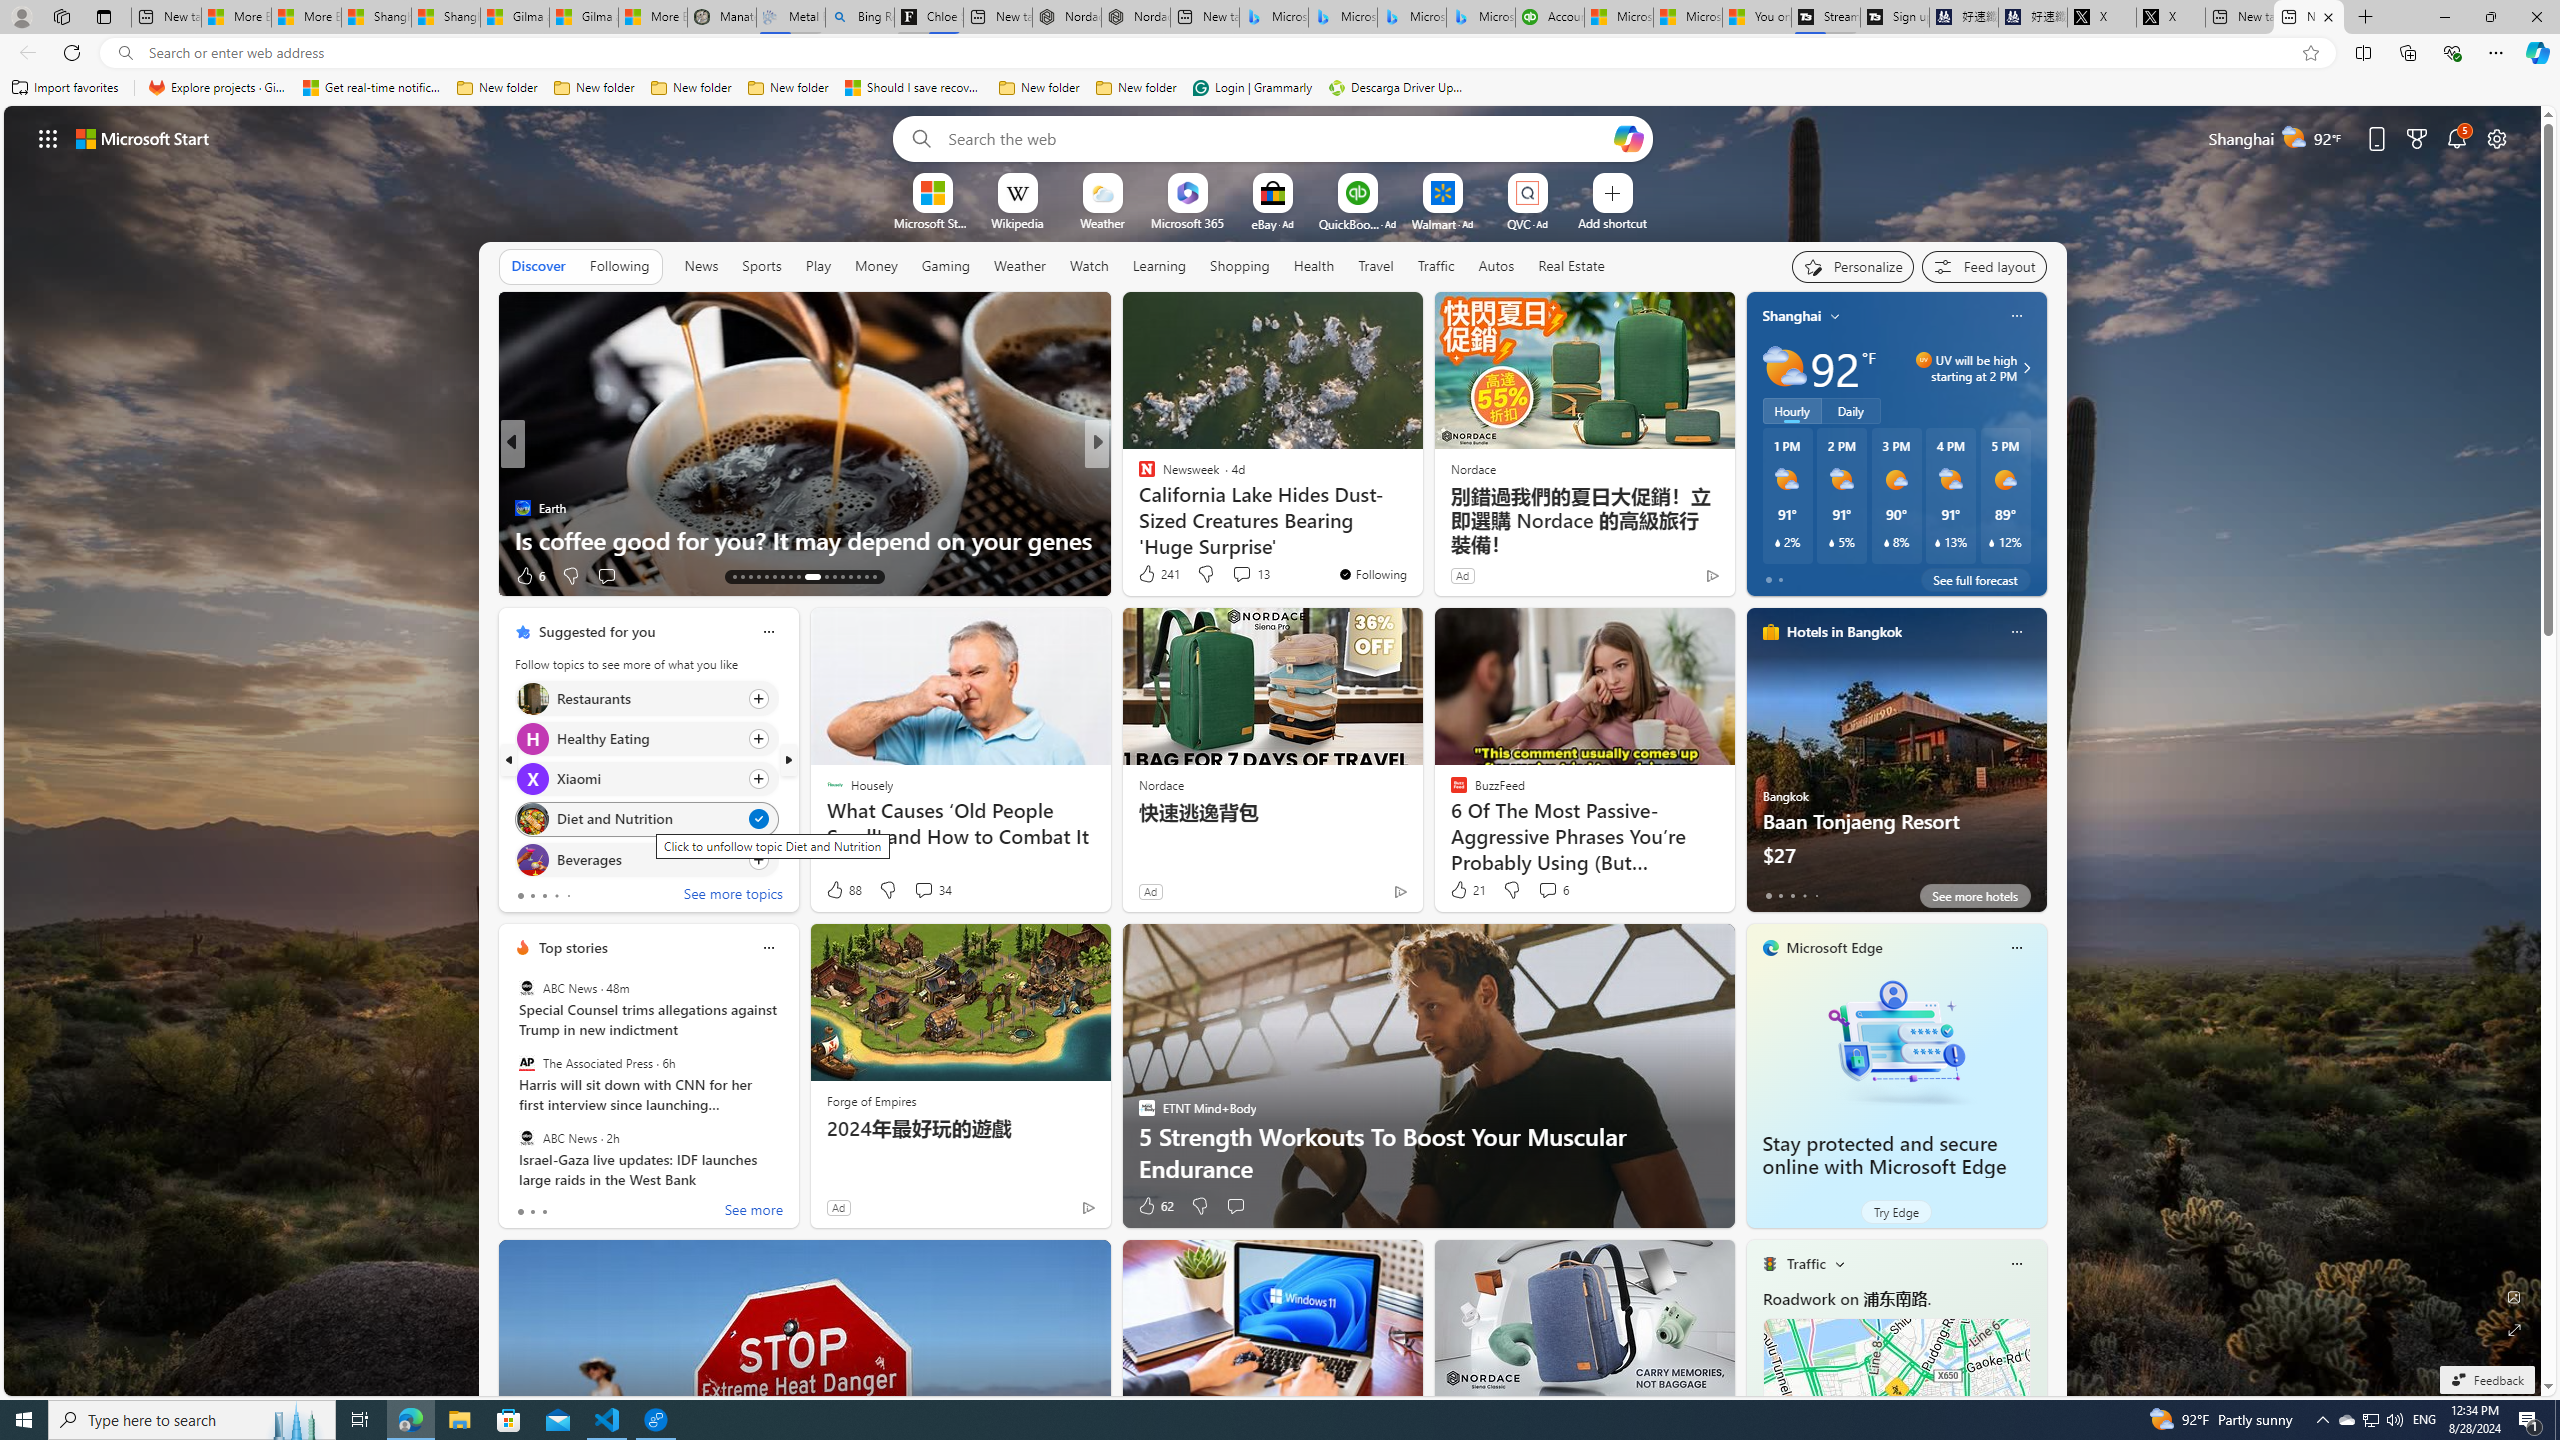 This screenshot has width=2560, height=1440. I want to click on Personalize your feed", so click(1853, 266).